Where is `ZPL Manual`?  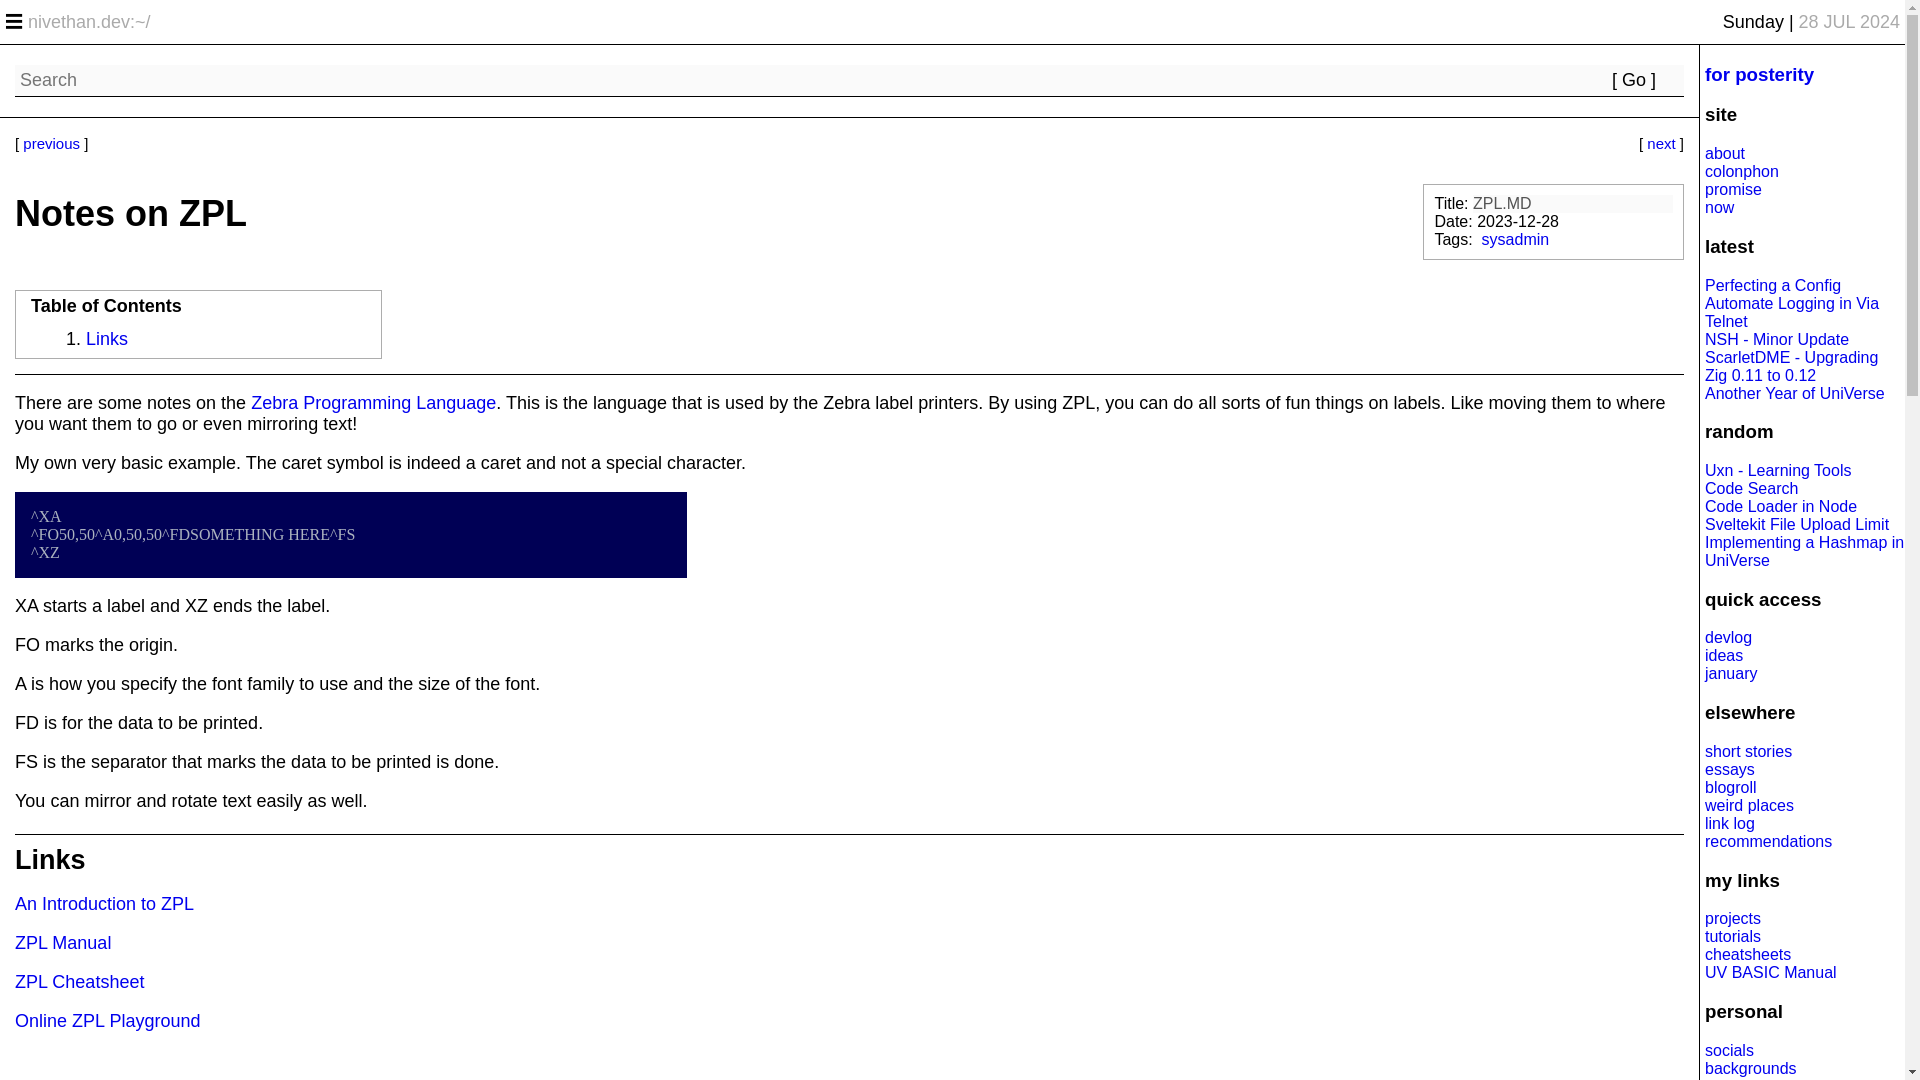
ZPL Manual is located at coordinates (63, 942).